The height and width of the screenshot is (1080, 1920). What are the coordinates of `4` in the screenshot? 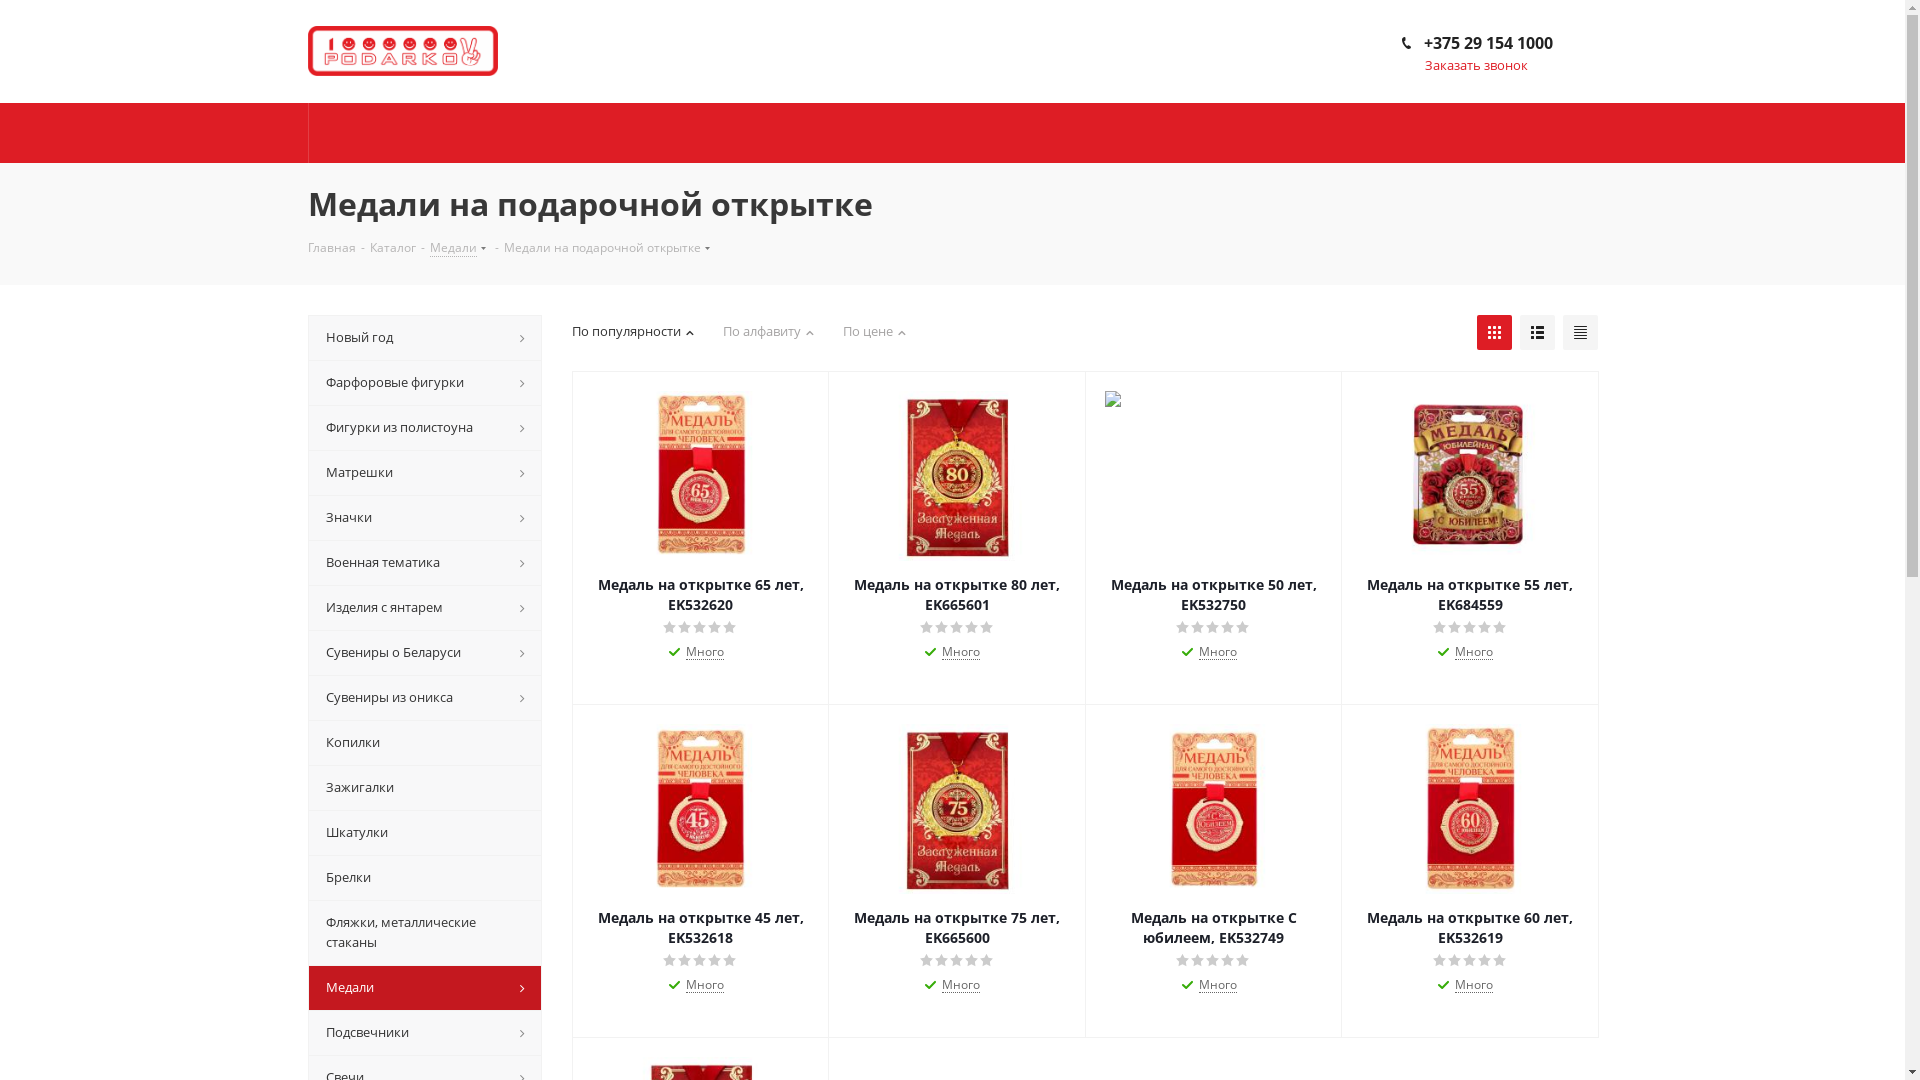 It's located at (1228, 628).